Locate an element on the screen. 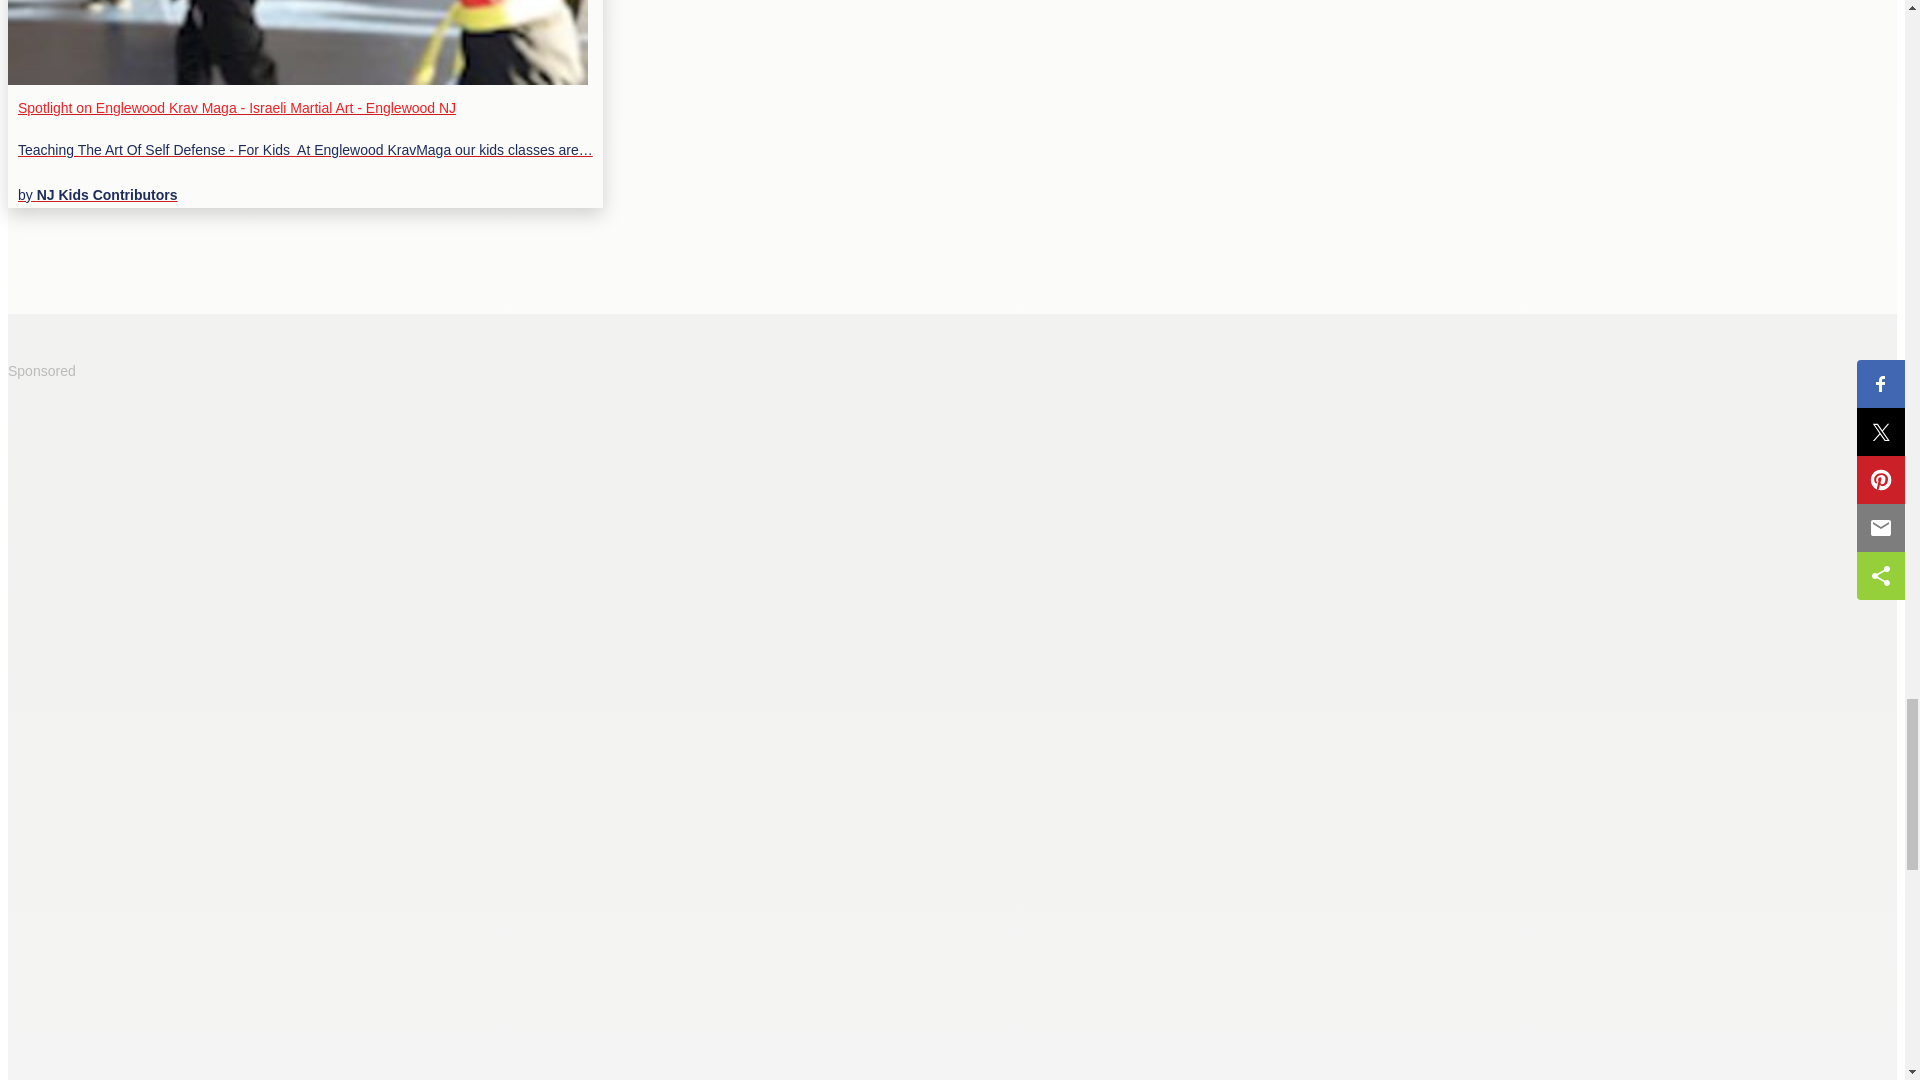 This screenshot has height=1080, width=1920. 3rd party ad content is located at coordinates (157, 768).